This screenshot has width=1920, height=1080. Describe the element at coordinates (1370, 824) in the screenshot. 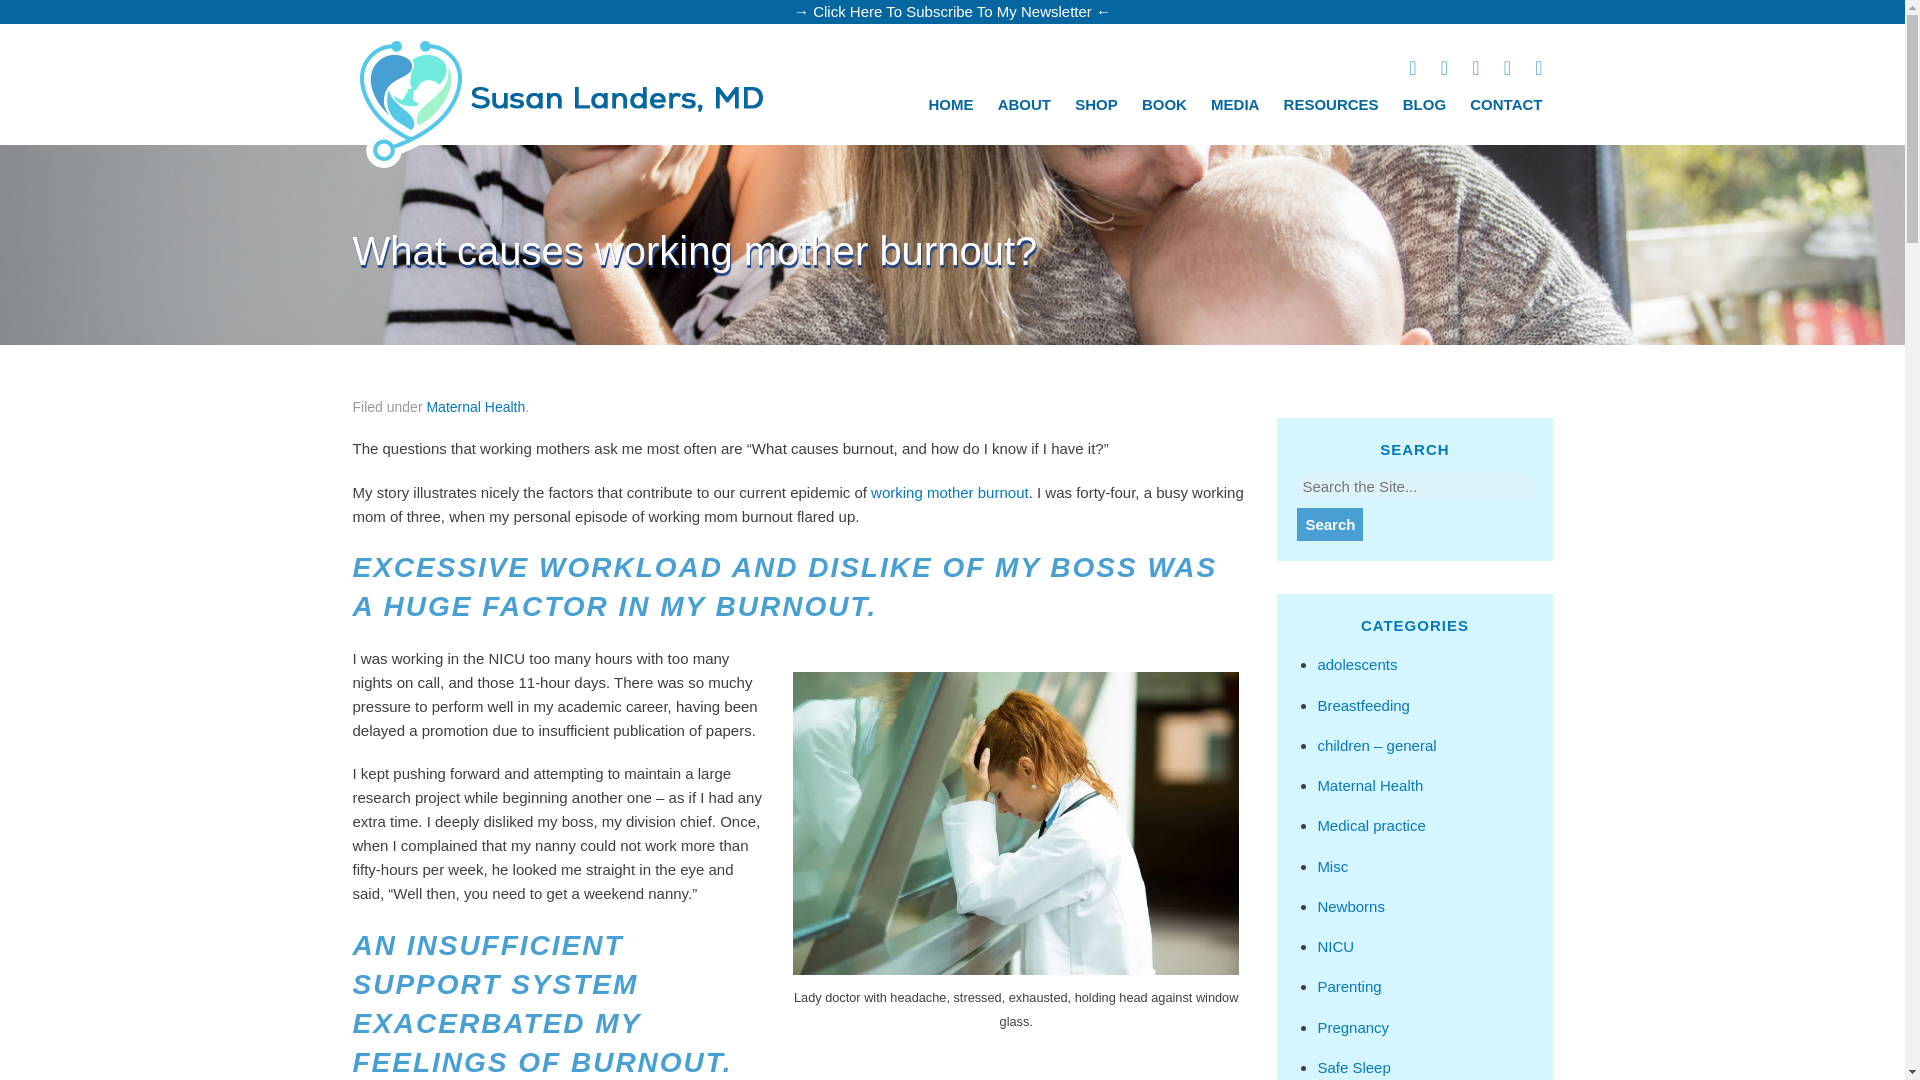

I see `Medical practice` at that location.